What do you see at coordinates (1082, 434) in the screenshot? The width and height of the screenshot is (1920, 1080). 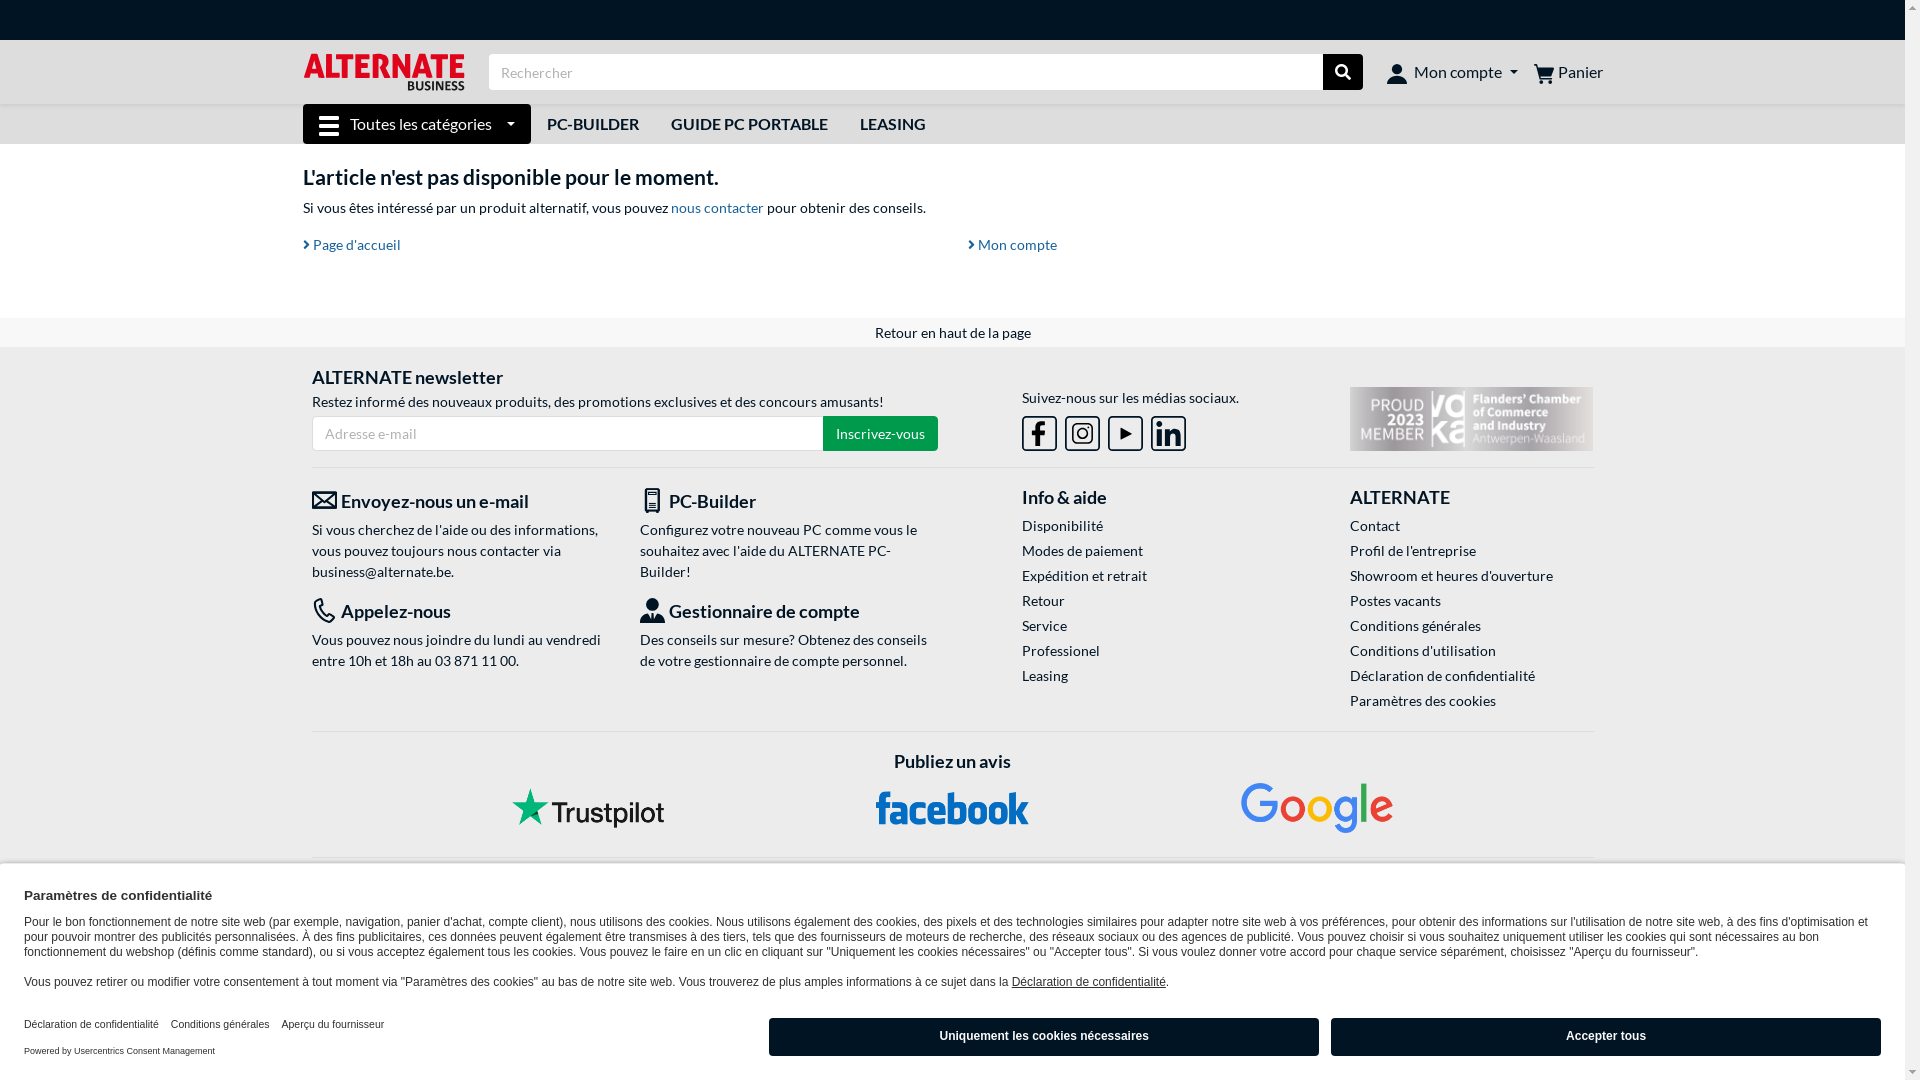 I see `Instagram` at bounding box center [1082, 434].